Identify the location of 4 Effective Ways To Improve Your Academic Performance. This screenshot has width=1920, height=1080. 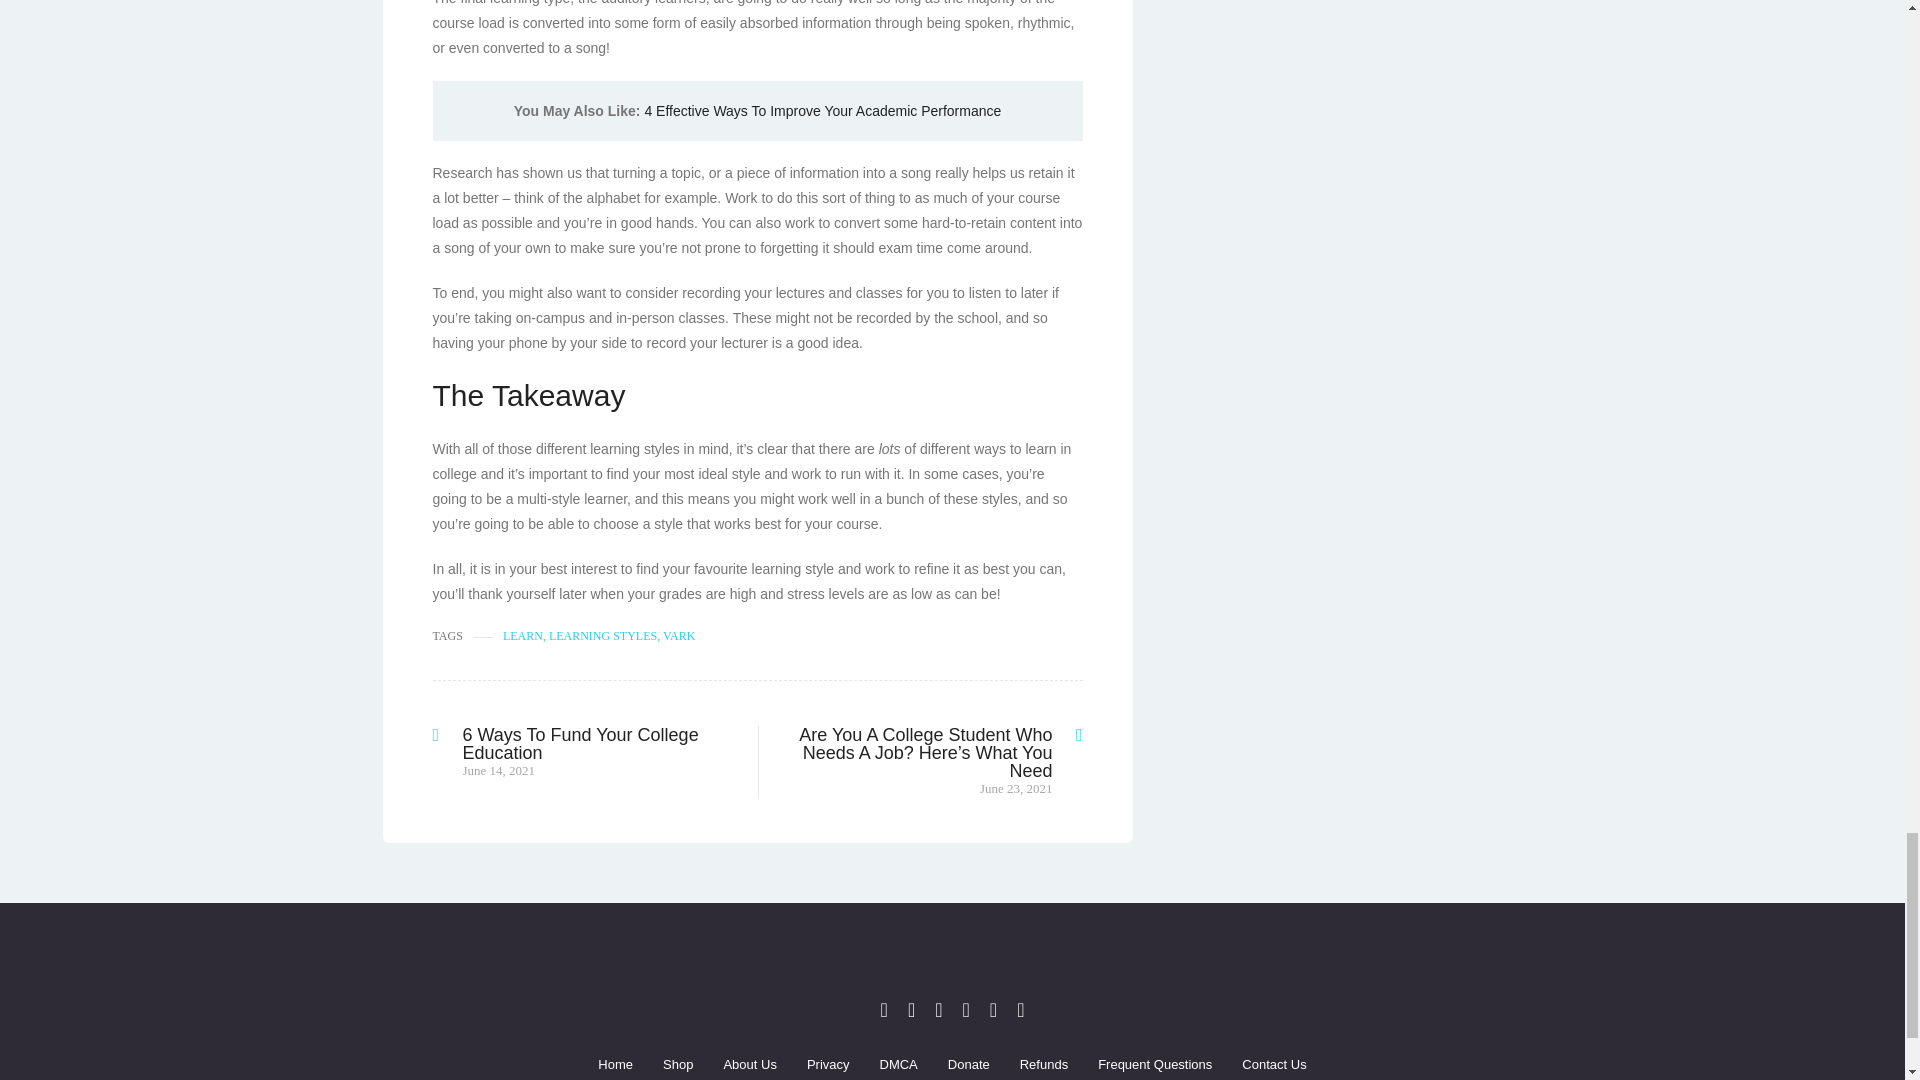
(822, 110).